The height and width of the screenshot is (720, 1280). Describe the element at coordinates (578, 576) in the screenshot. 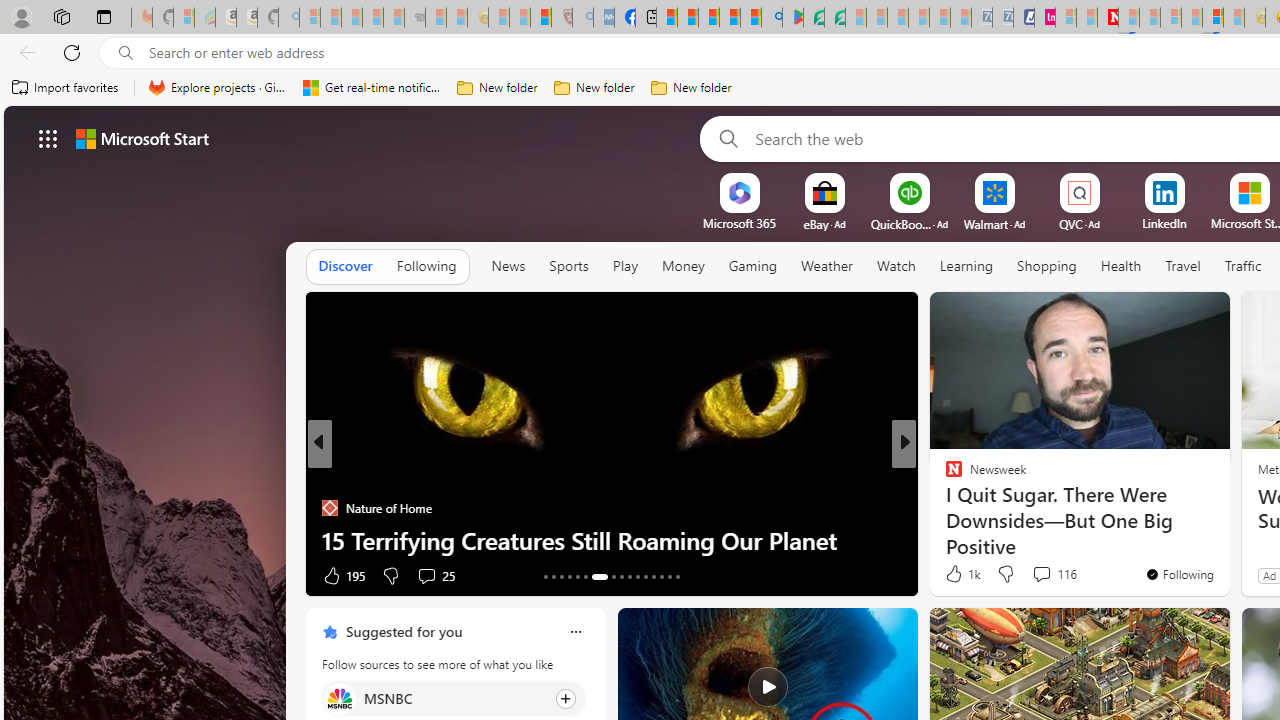

I see `AutomationID: tab-17` at that location.